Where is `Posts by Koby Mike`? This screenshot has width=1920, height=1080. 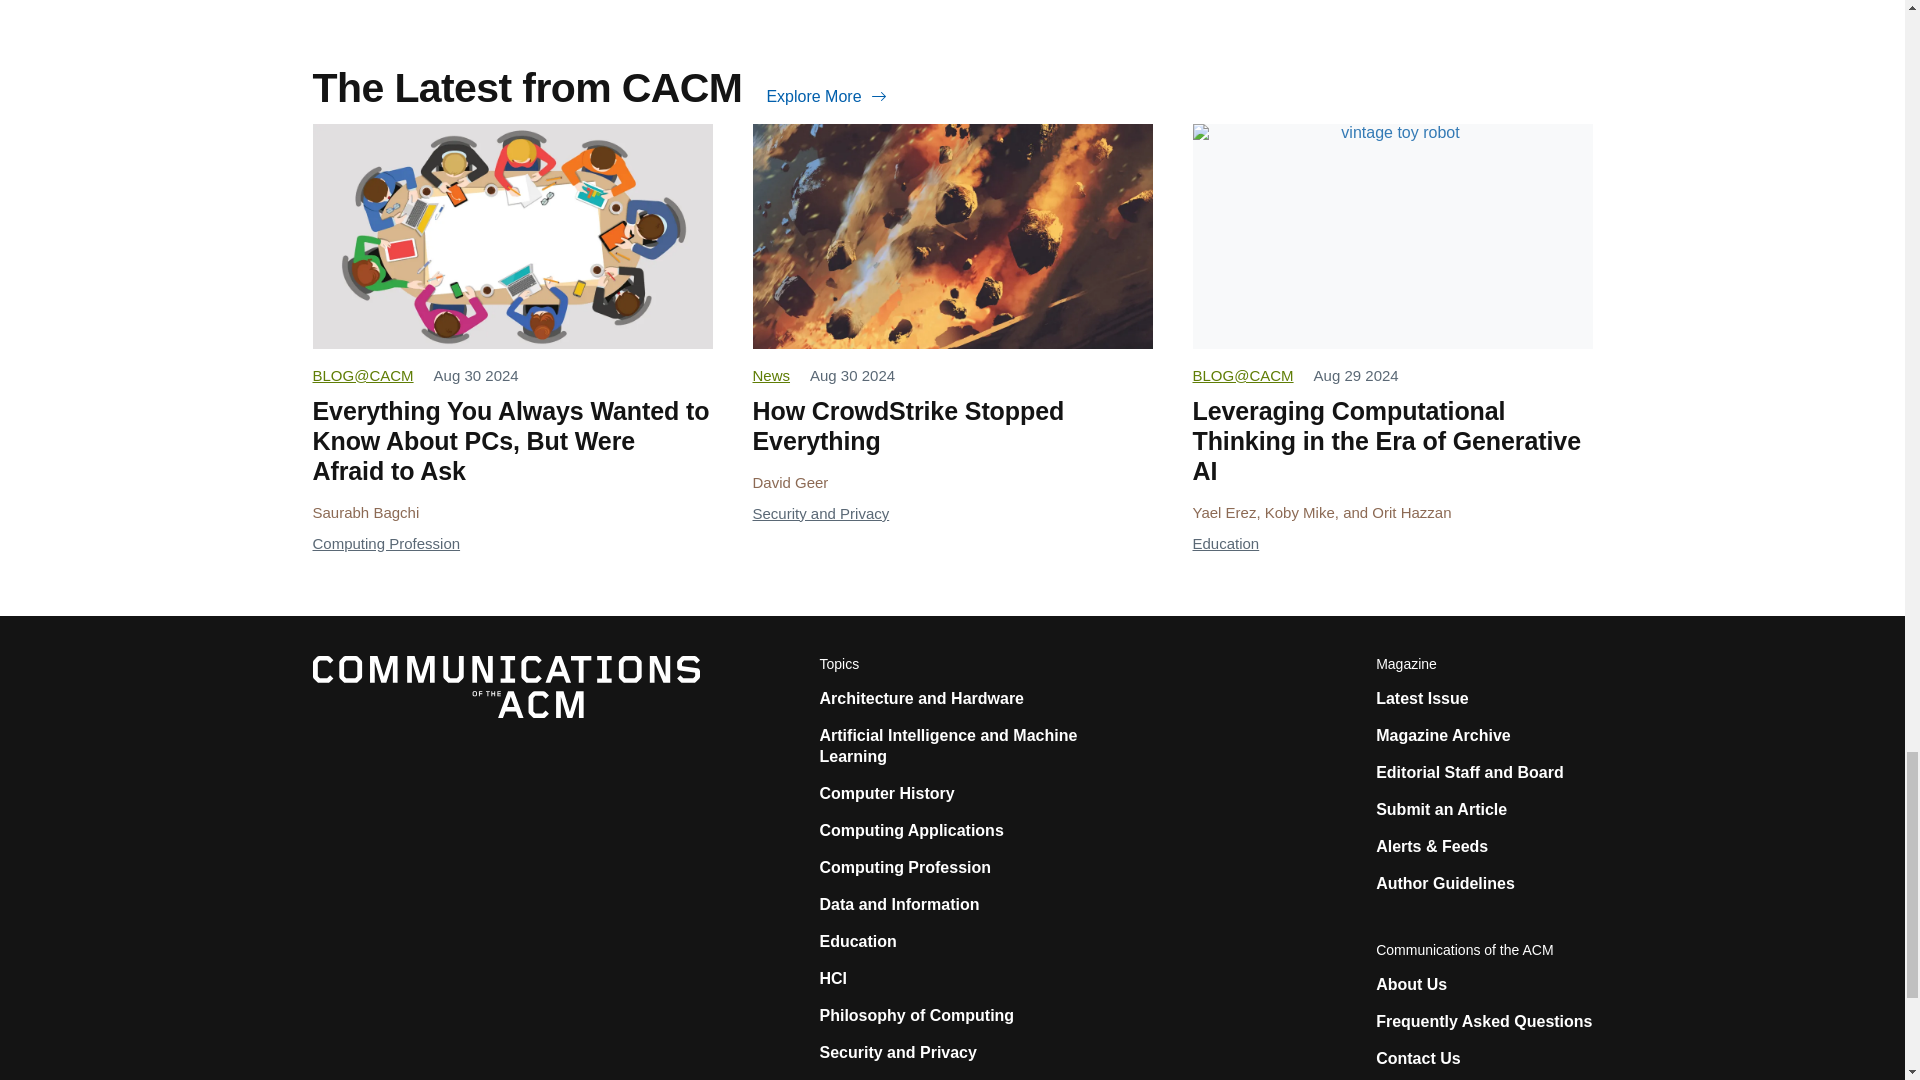 Posts by Koby Mike is located at coordinates (1300, 512).